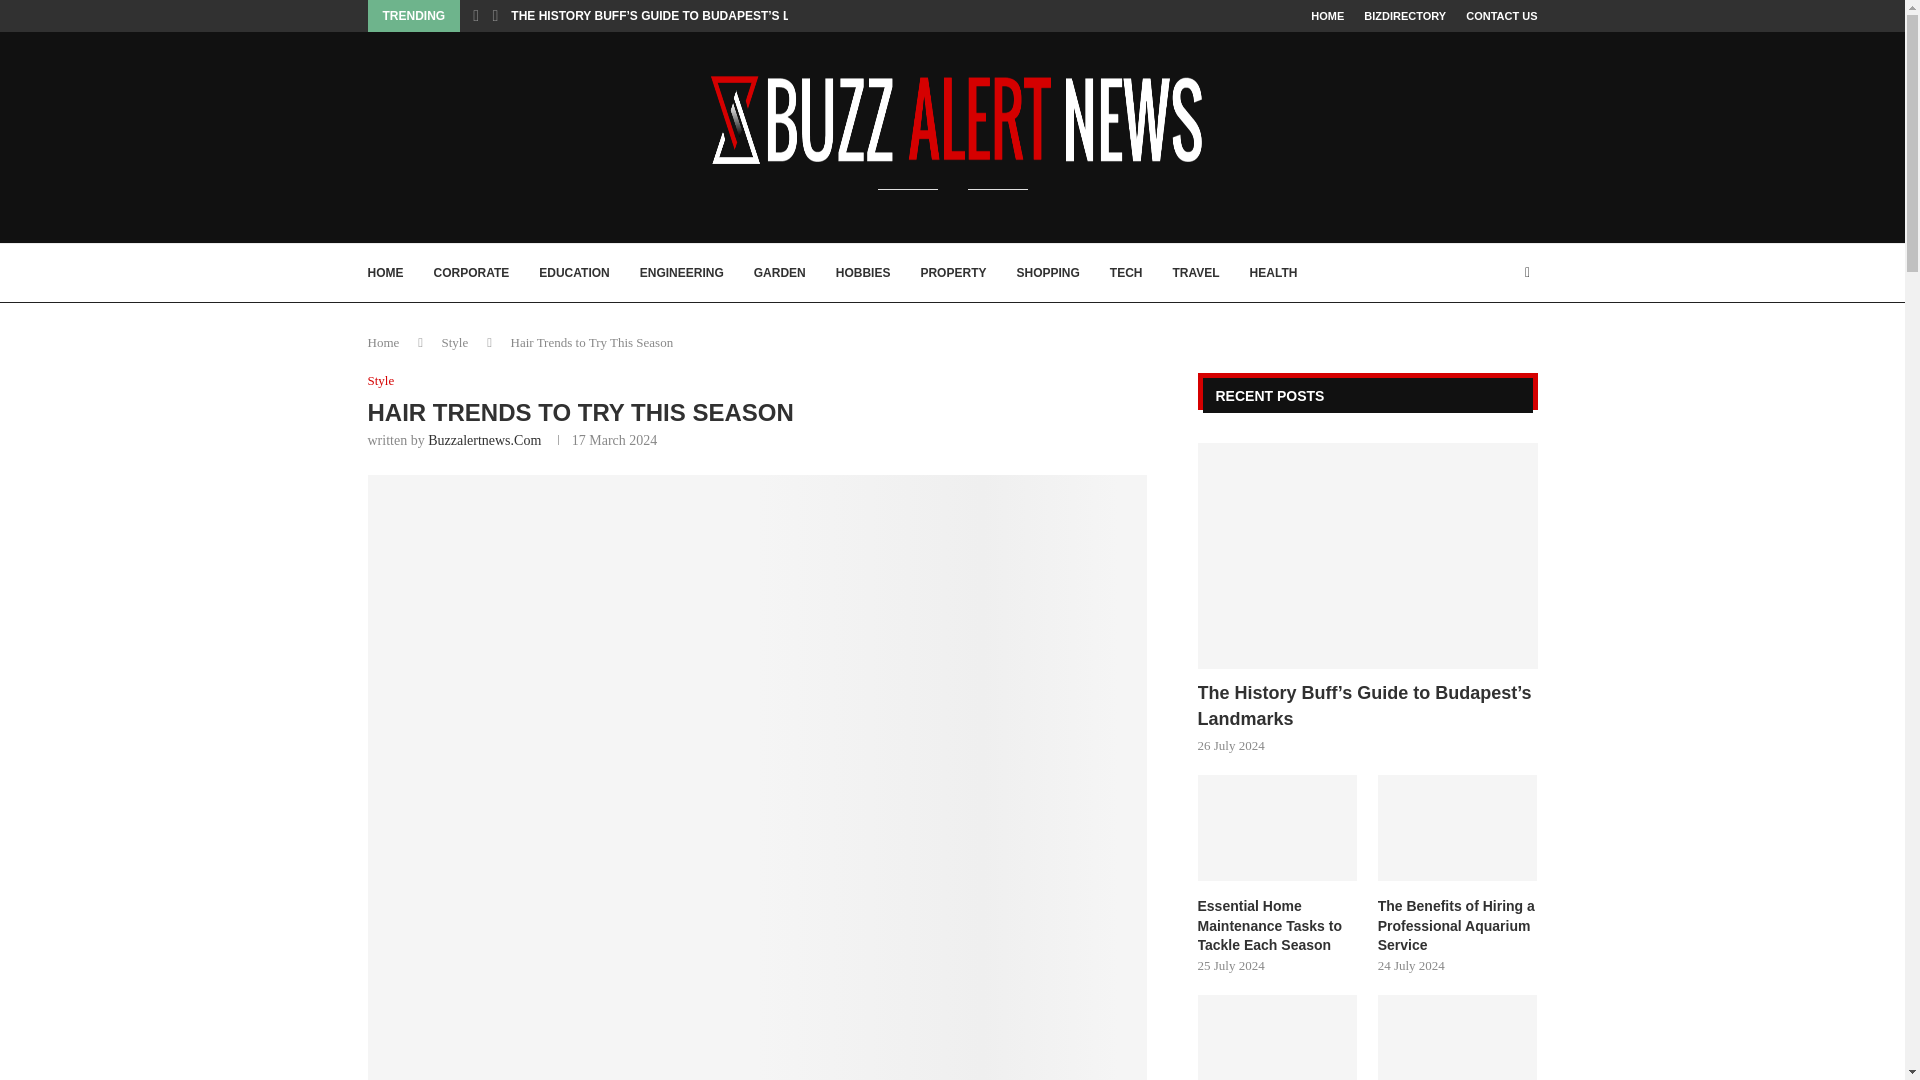 This screenshot has width=1920, height=1080. Describe the element at coordinates (484, 440) in the screenshot. I see `Buzzalertnews.Com` at that location.